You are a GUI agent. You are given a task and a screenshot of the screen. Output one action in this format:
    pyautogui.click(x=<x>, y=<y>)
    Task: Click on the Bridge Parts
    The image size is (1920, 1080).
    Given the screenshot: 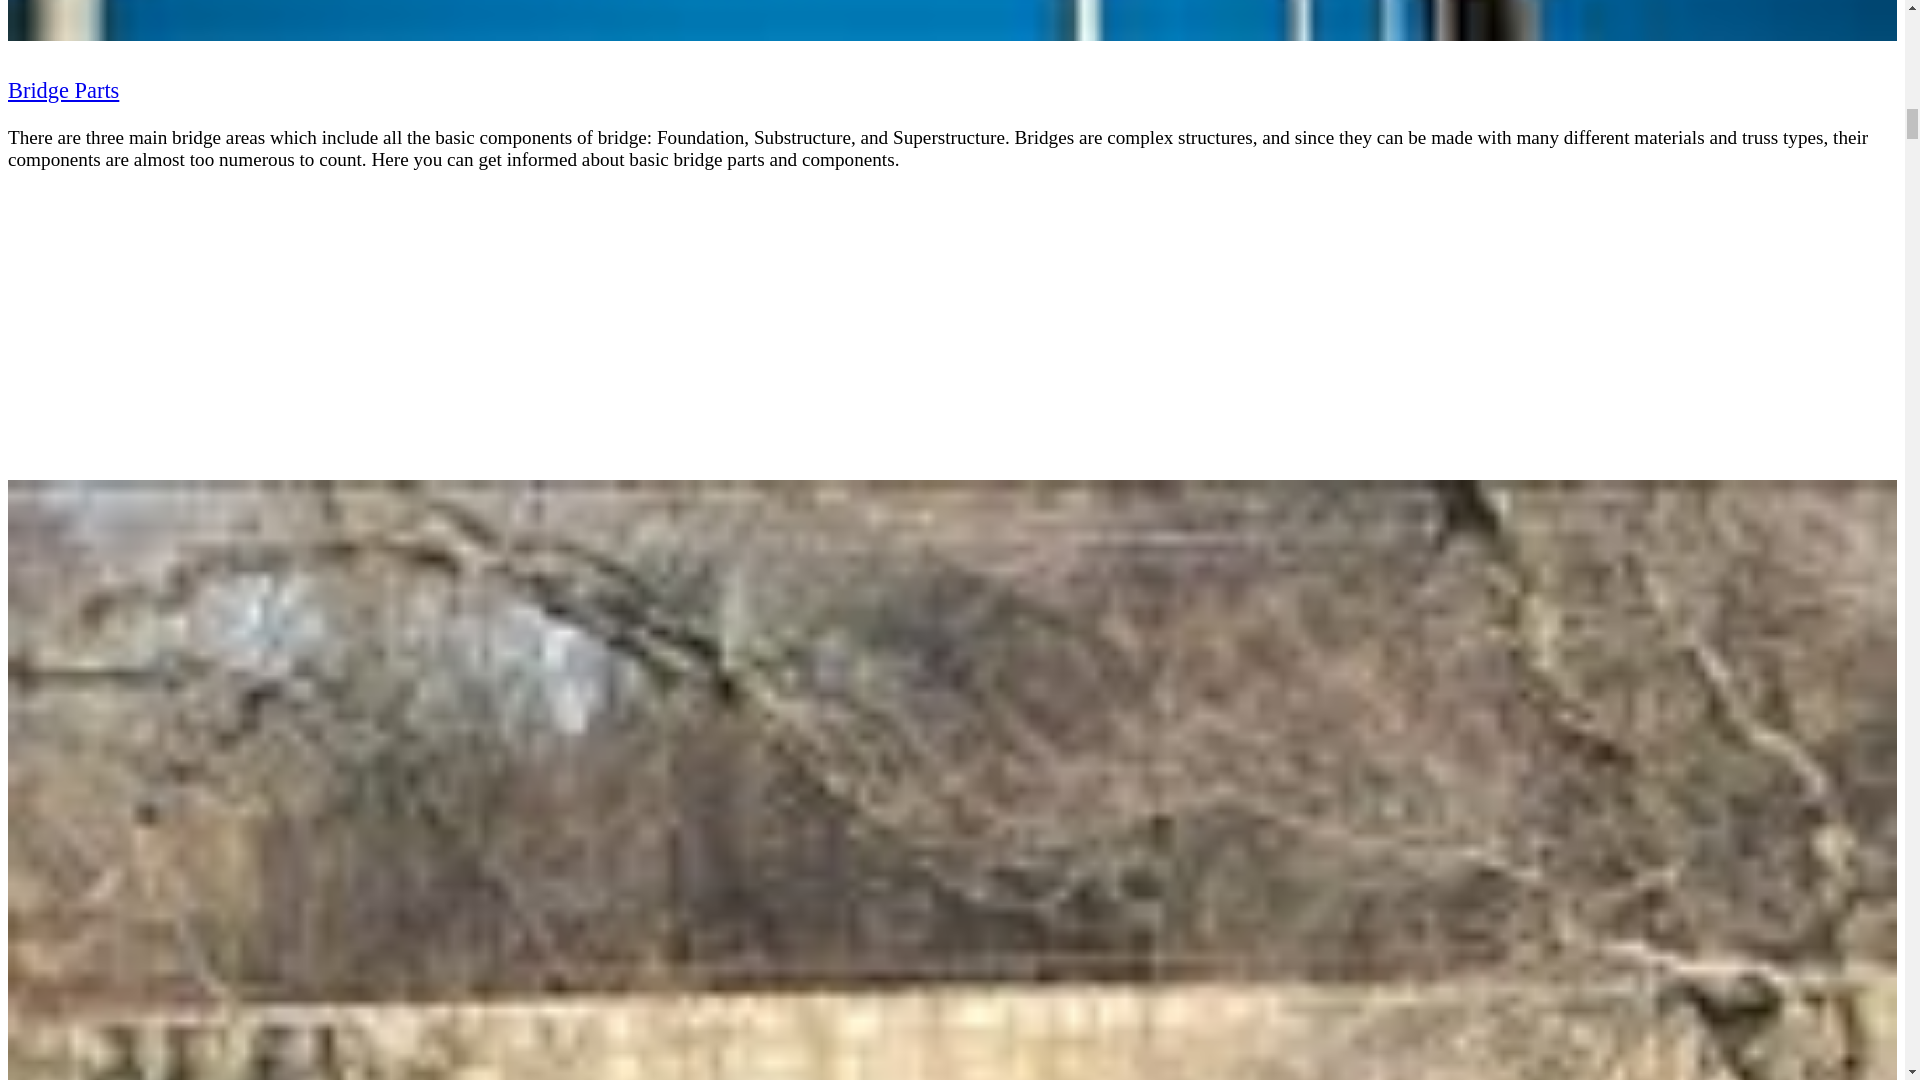 What is the action you would take?
    pyautogui.click(x=63, y=90)
    